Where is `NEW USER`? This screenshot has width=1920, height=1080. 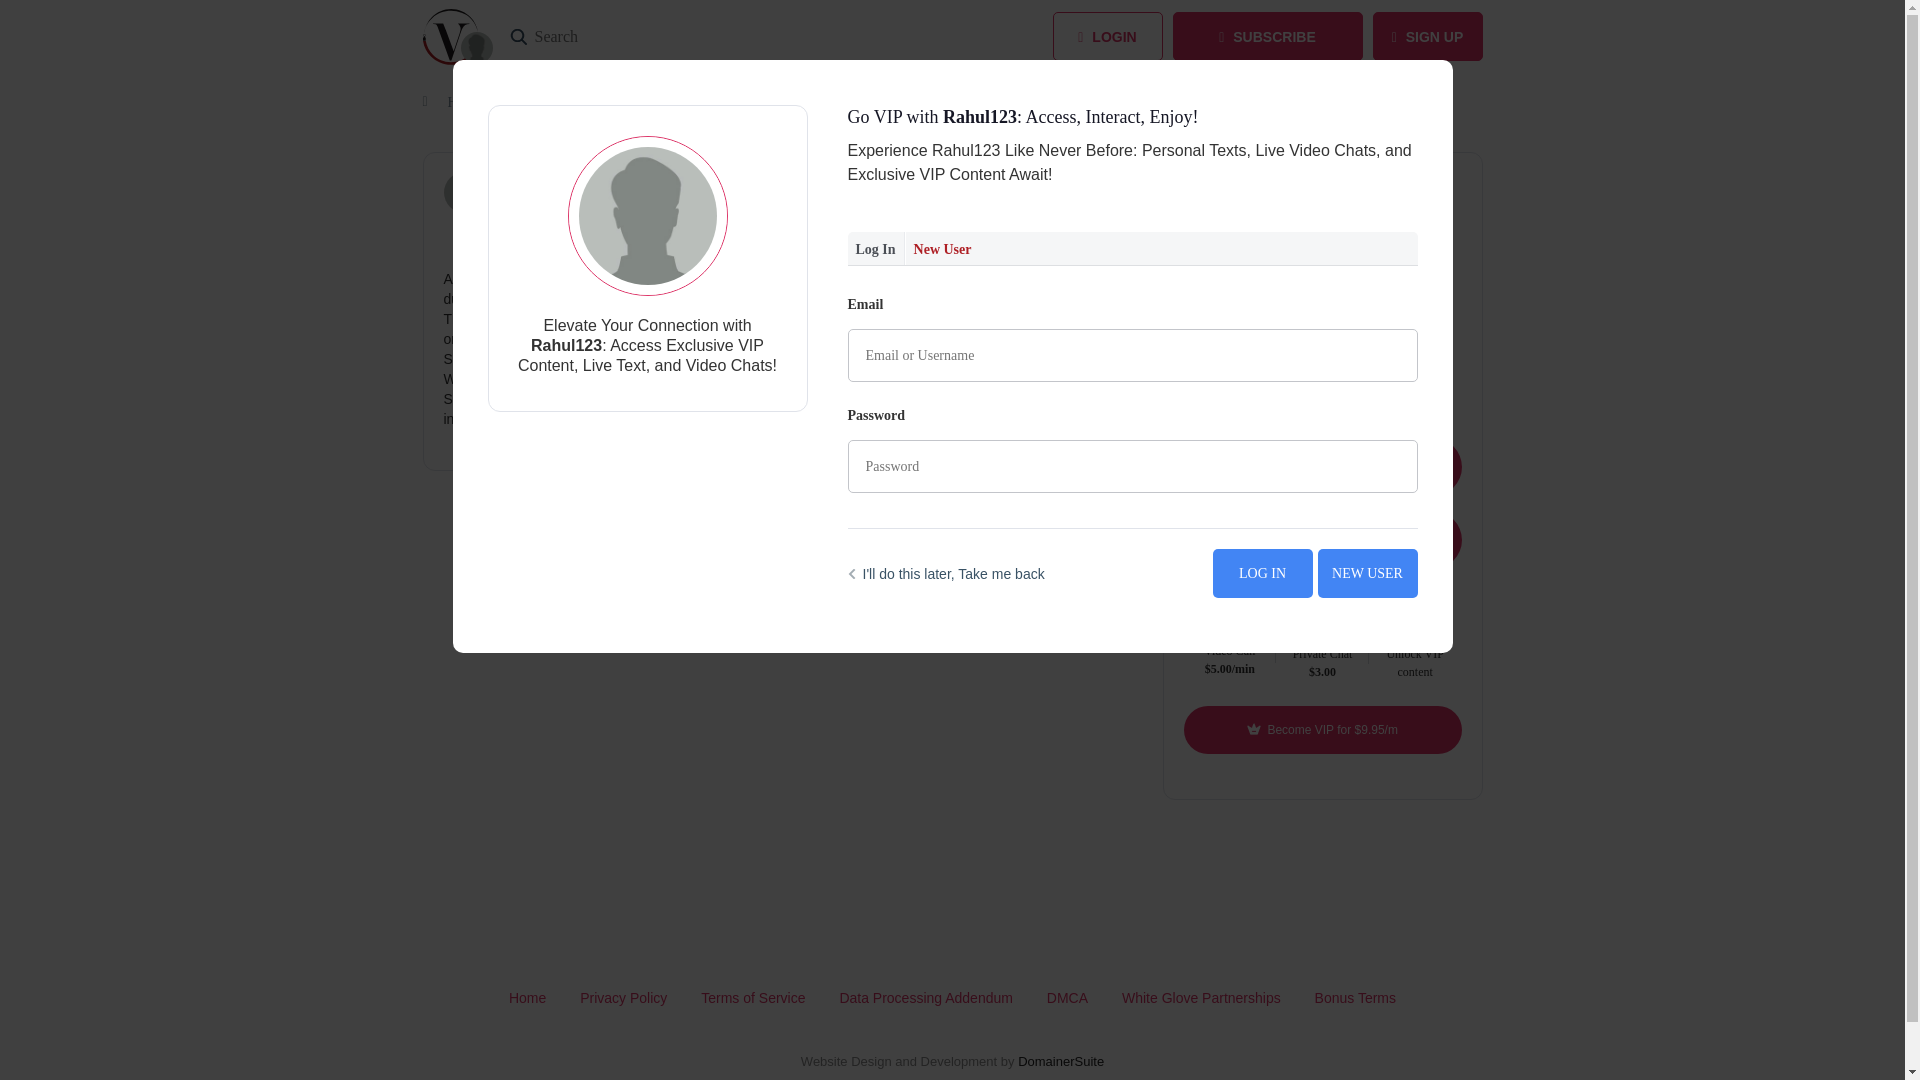
NEW USER is located at coordinates (1368, 573).